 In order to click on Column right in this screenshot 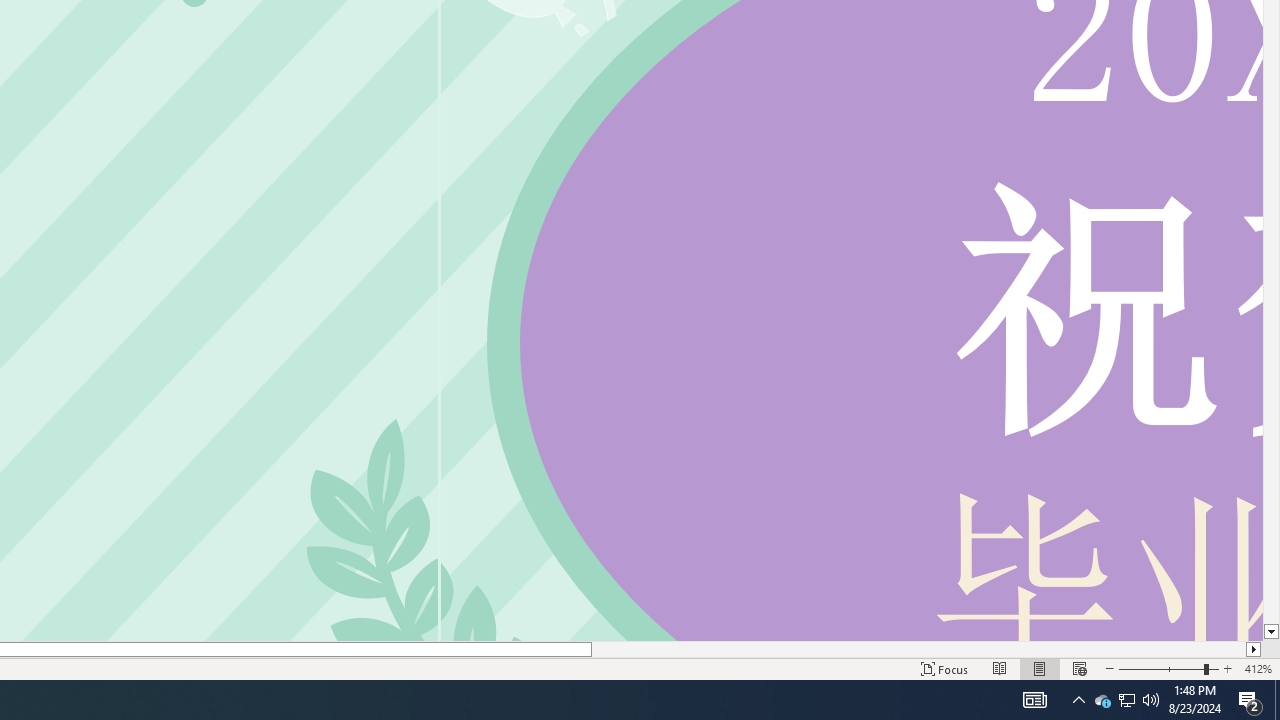, I will do `click(1254, 649)`.